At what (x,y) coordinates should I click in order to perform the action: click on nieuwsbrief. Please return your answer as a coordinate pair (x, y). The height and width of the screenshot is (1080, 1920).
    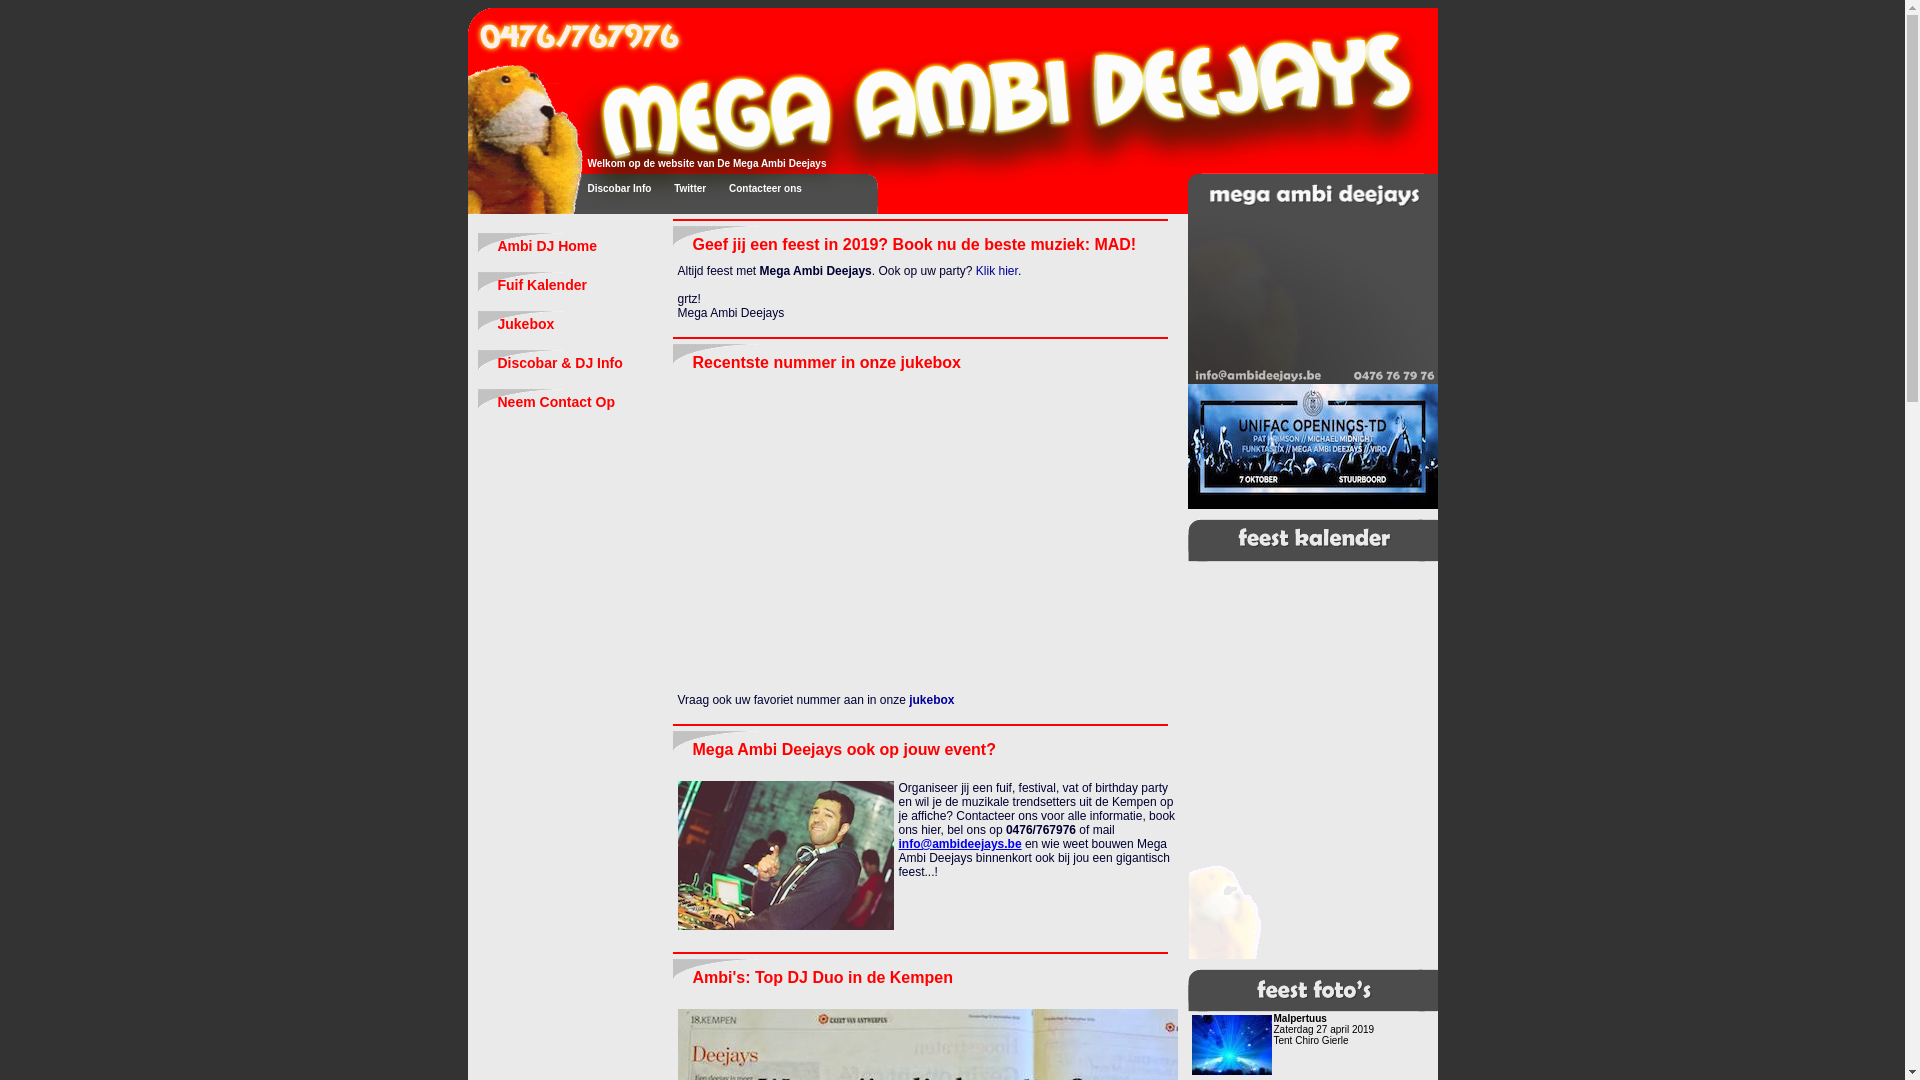
    Looking at the image, I should click on (749, 164).